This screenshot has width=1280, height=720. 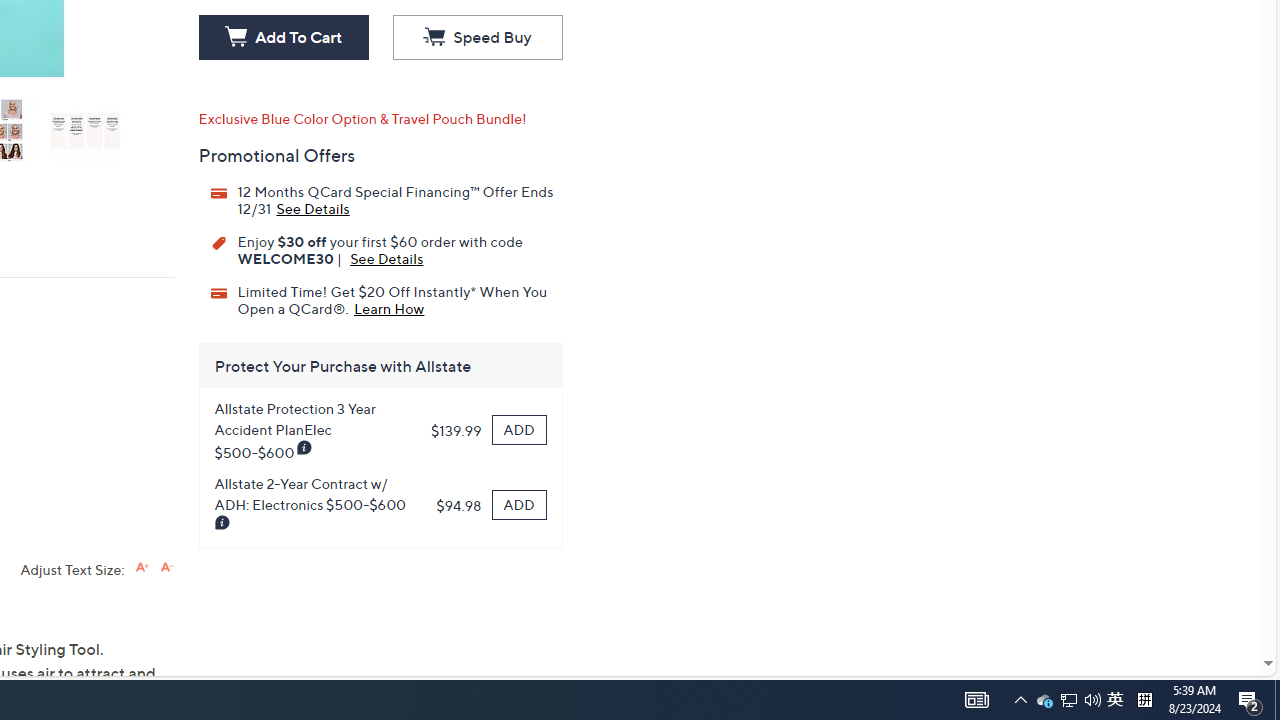 I want to click on Increase font size, so click(x=477, y=38).